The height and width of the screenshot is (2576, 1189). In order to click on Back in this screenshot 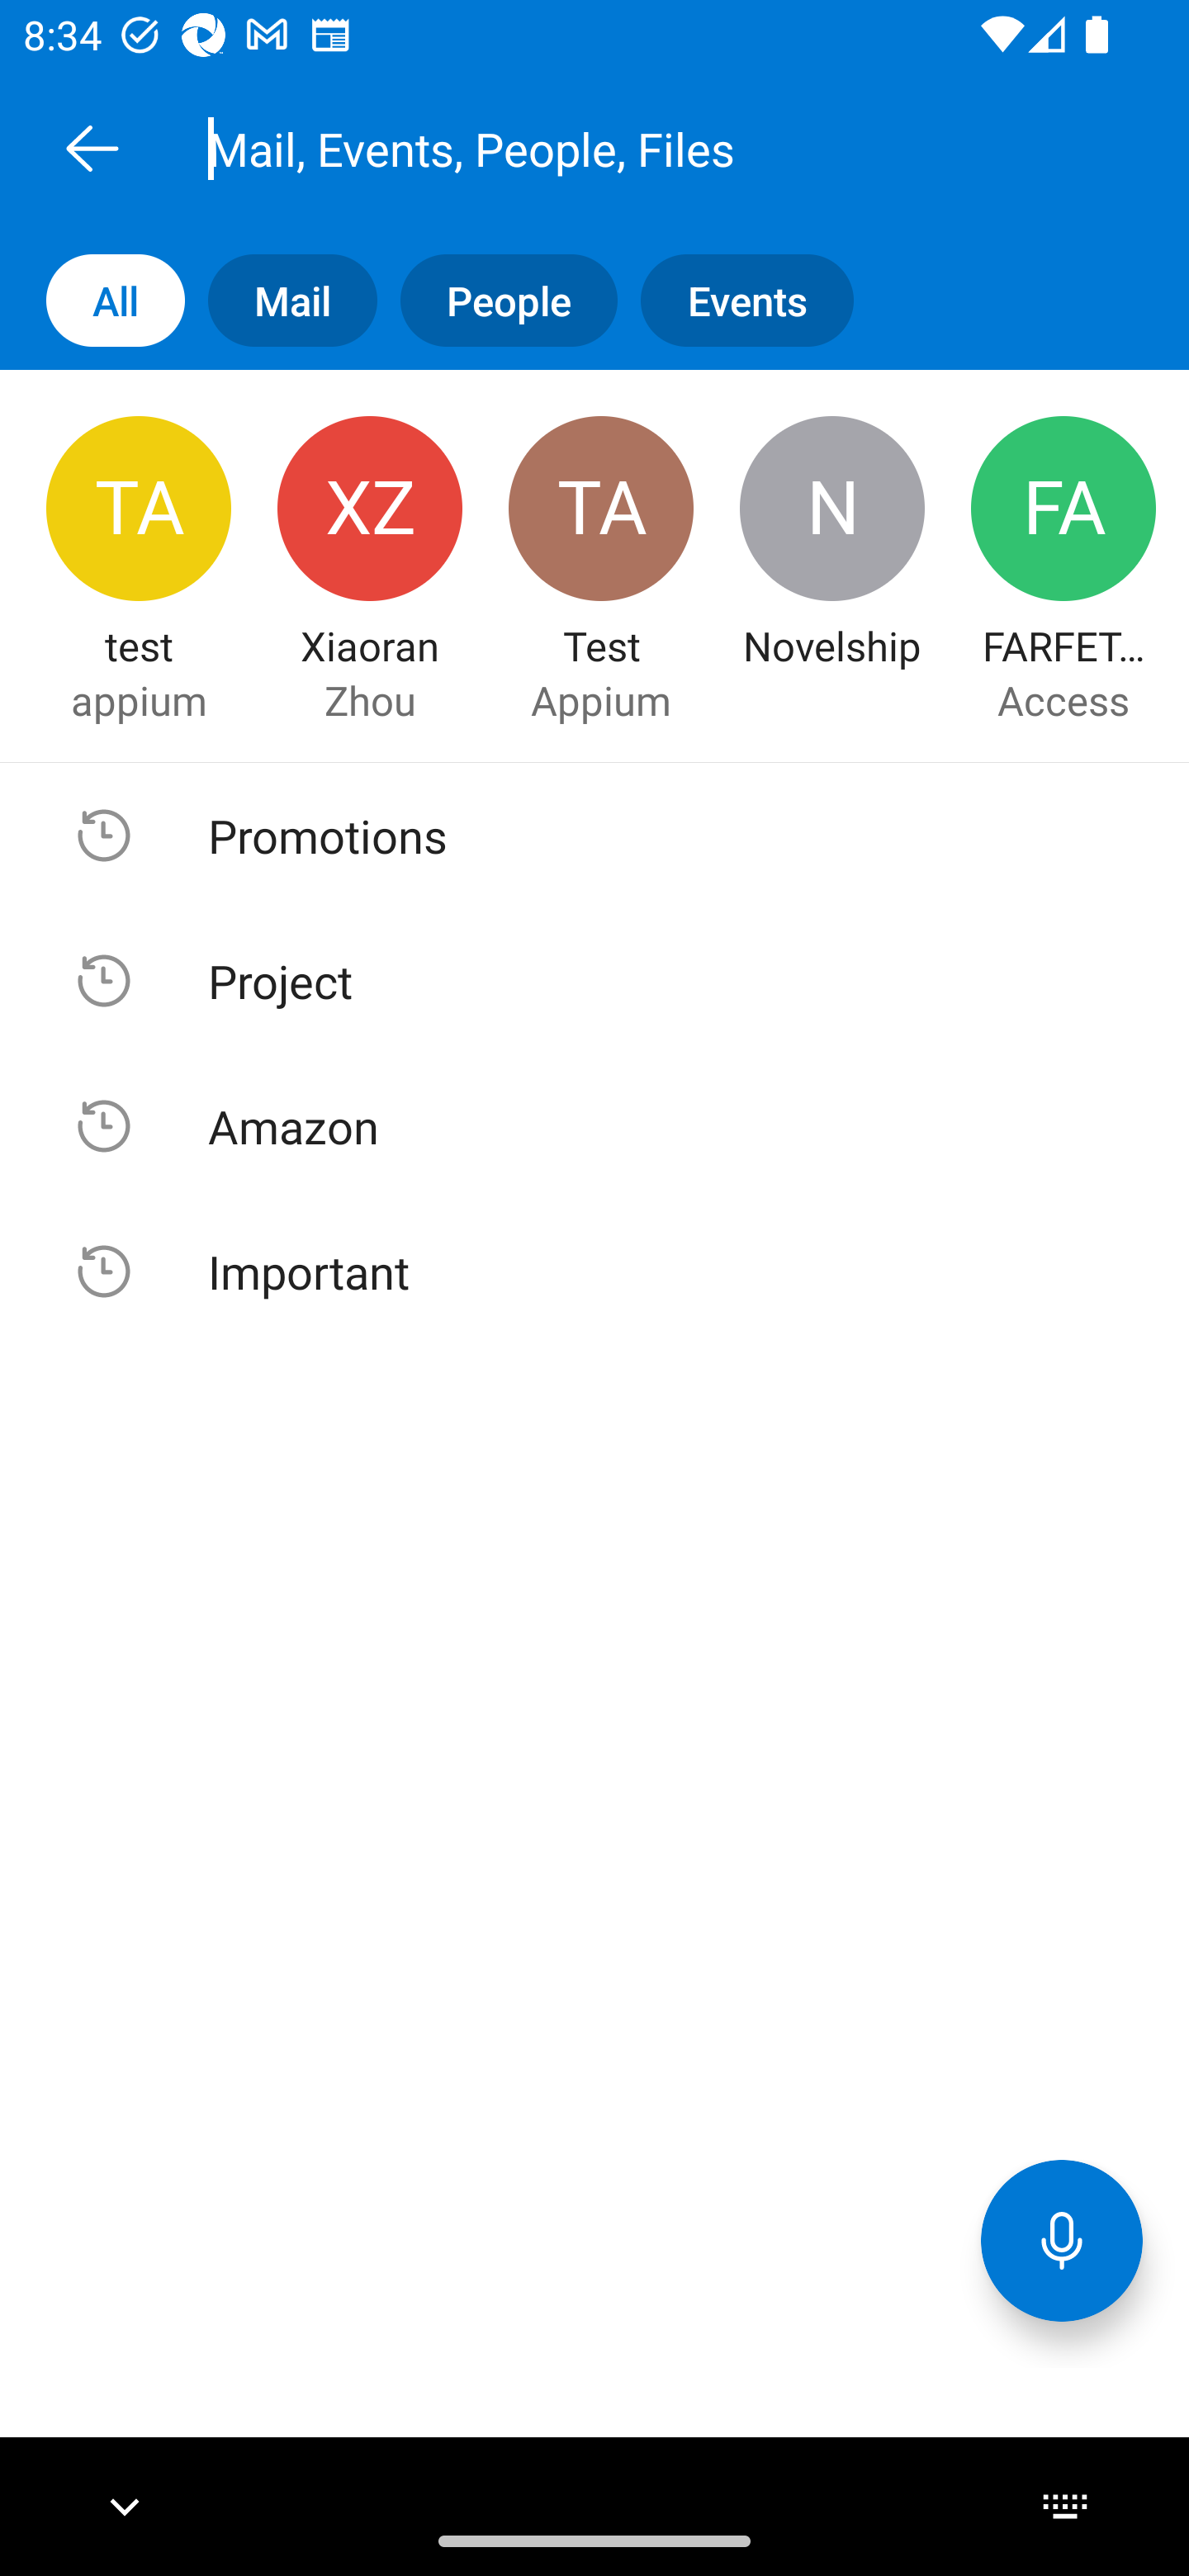, I will do `click(92, 148)`.